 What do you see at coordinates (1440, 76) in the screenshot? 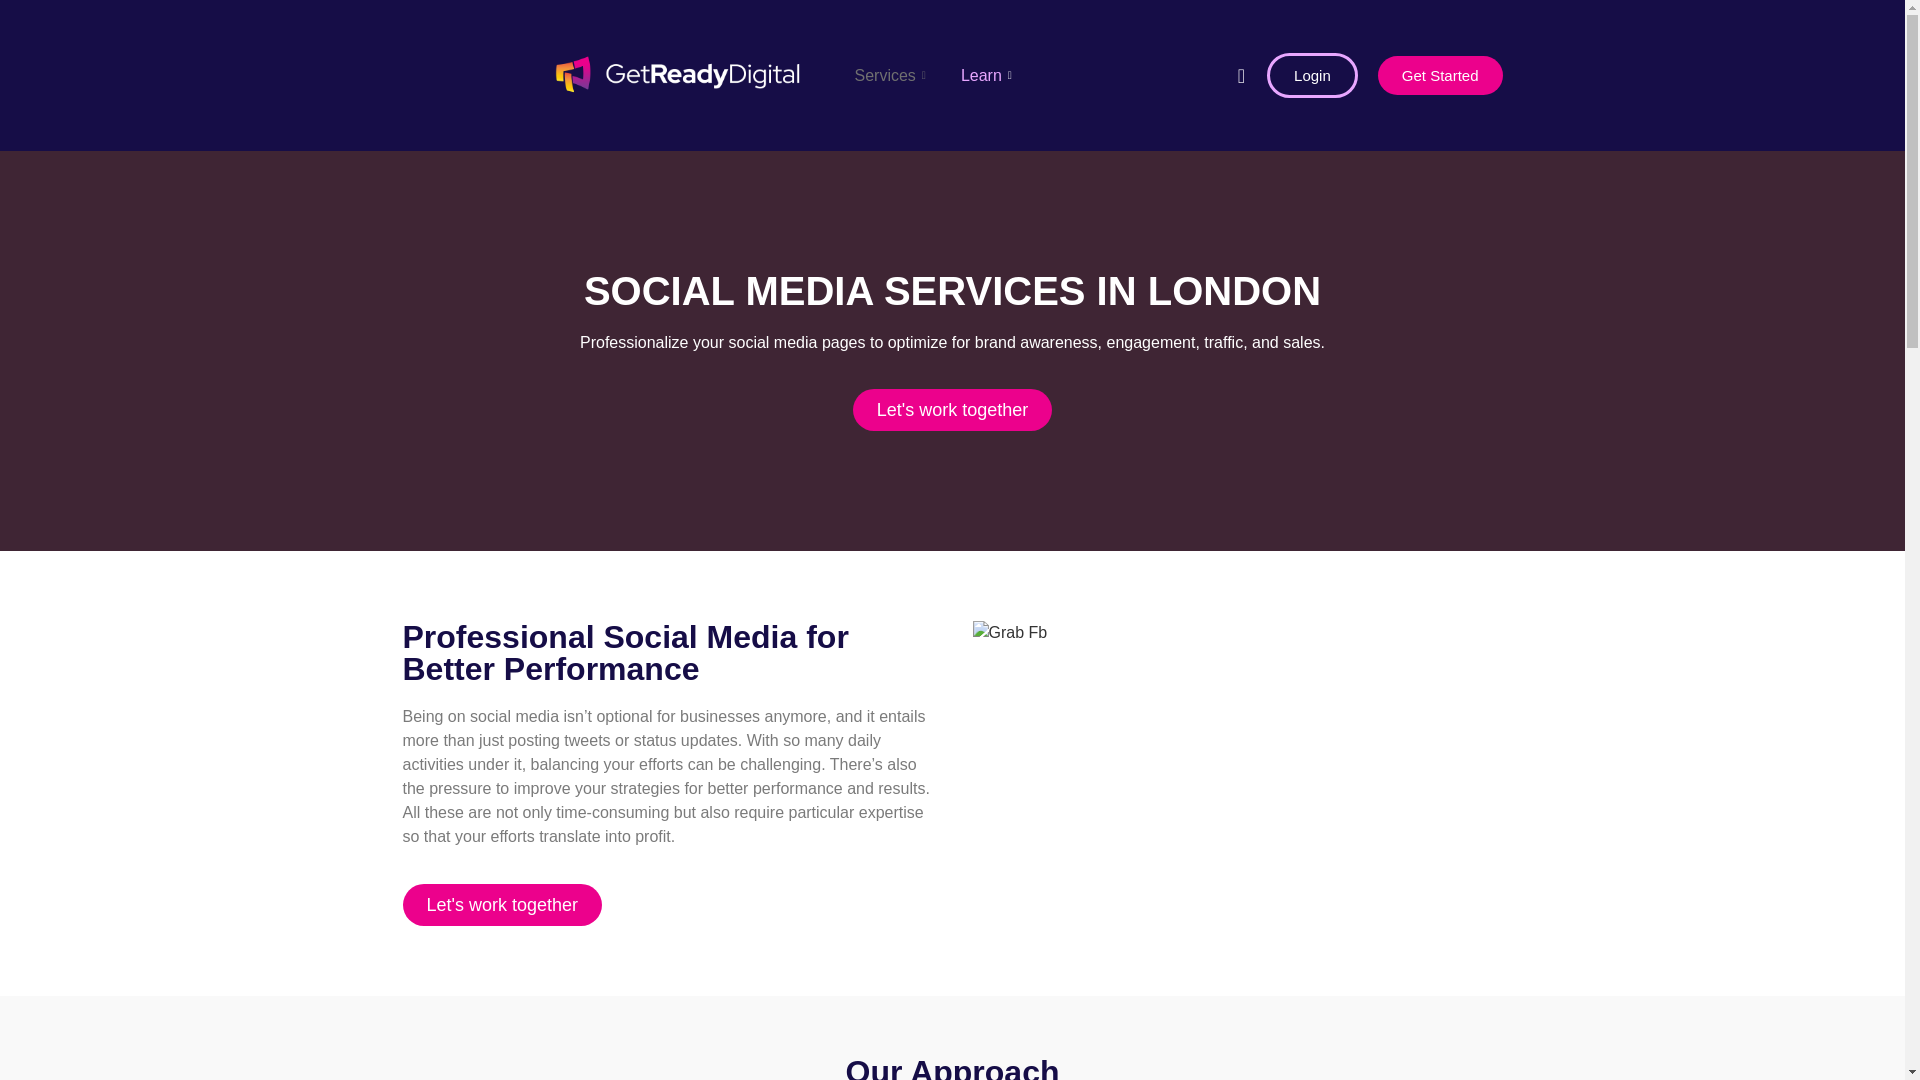
I see `Get Started` at bounding box center [1440, 76].